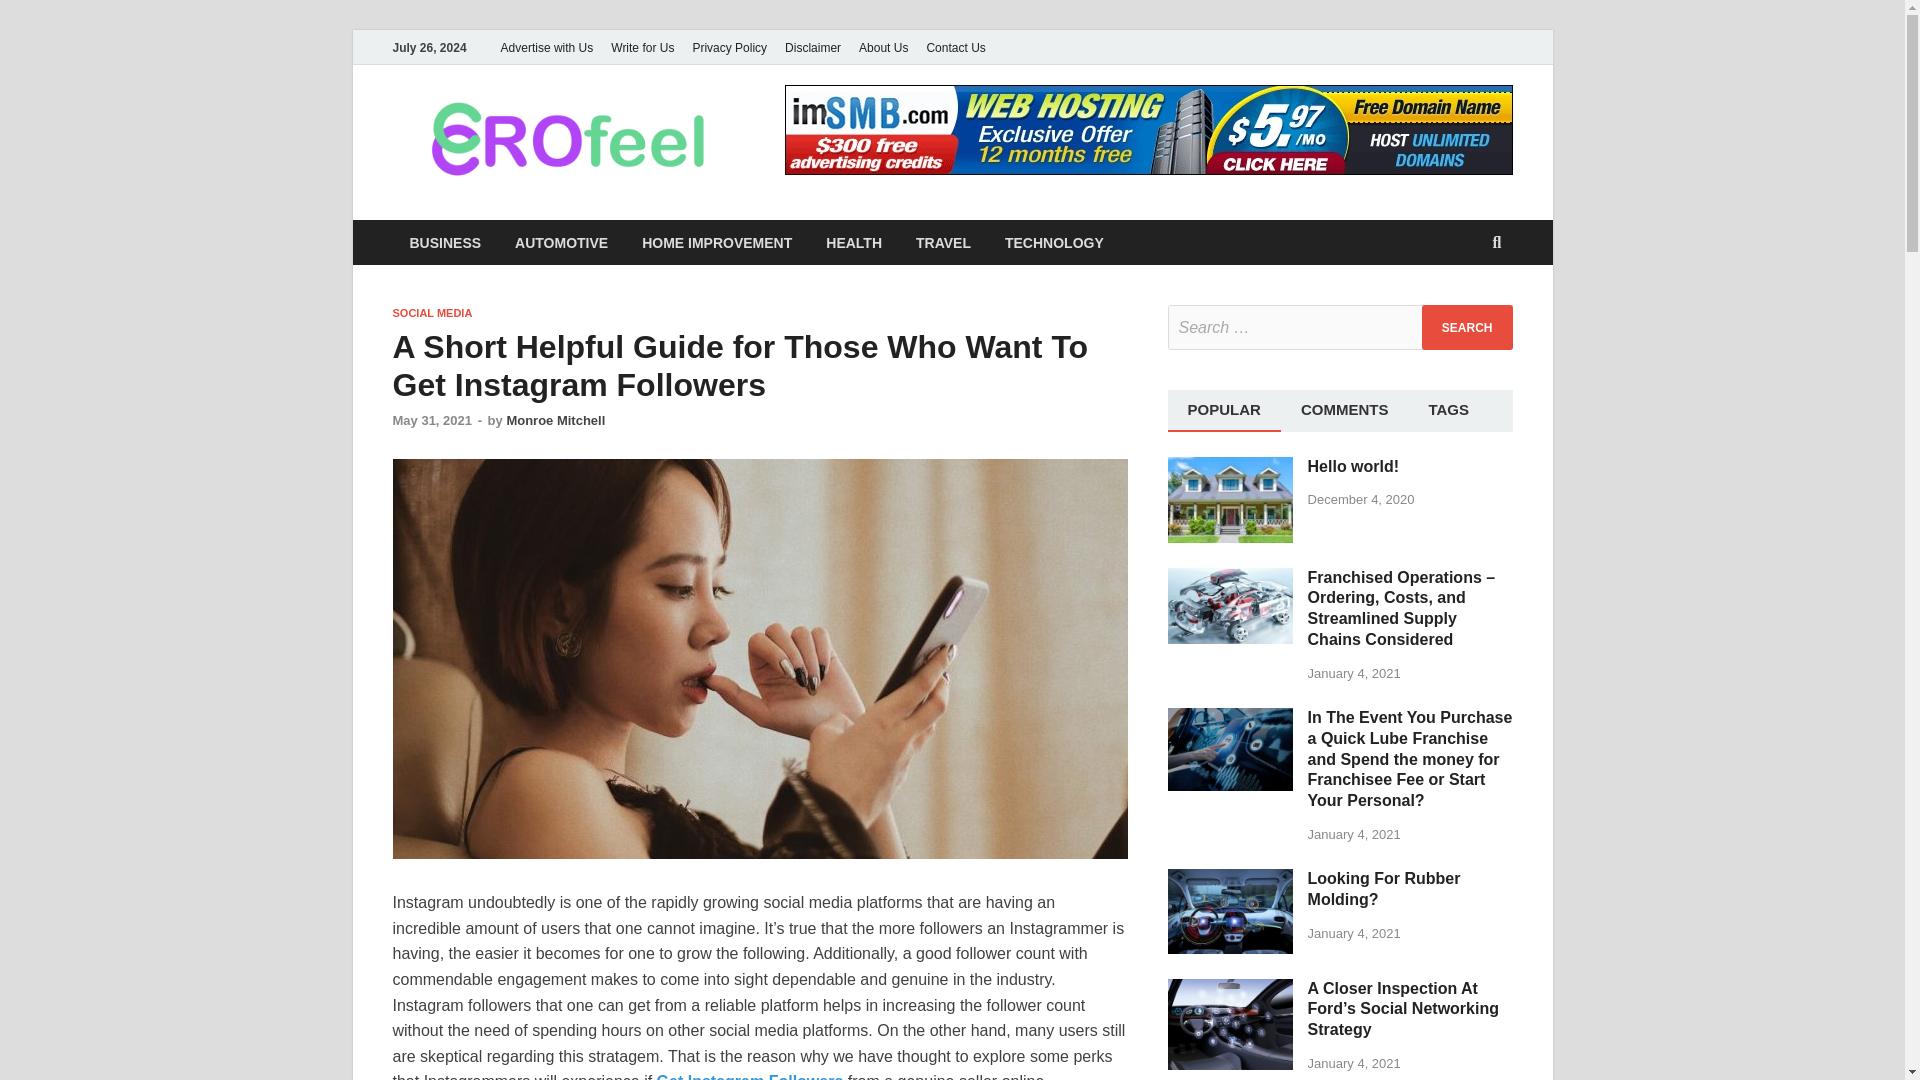 The height and width of the screenshot is (1080, 1920). Describe the element at coordinates (1230, 468) in the screenshot. I see `Hello world!` at that location.